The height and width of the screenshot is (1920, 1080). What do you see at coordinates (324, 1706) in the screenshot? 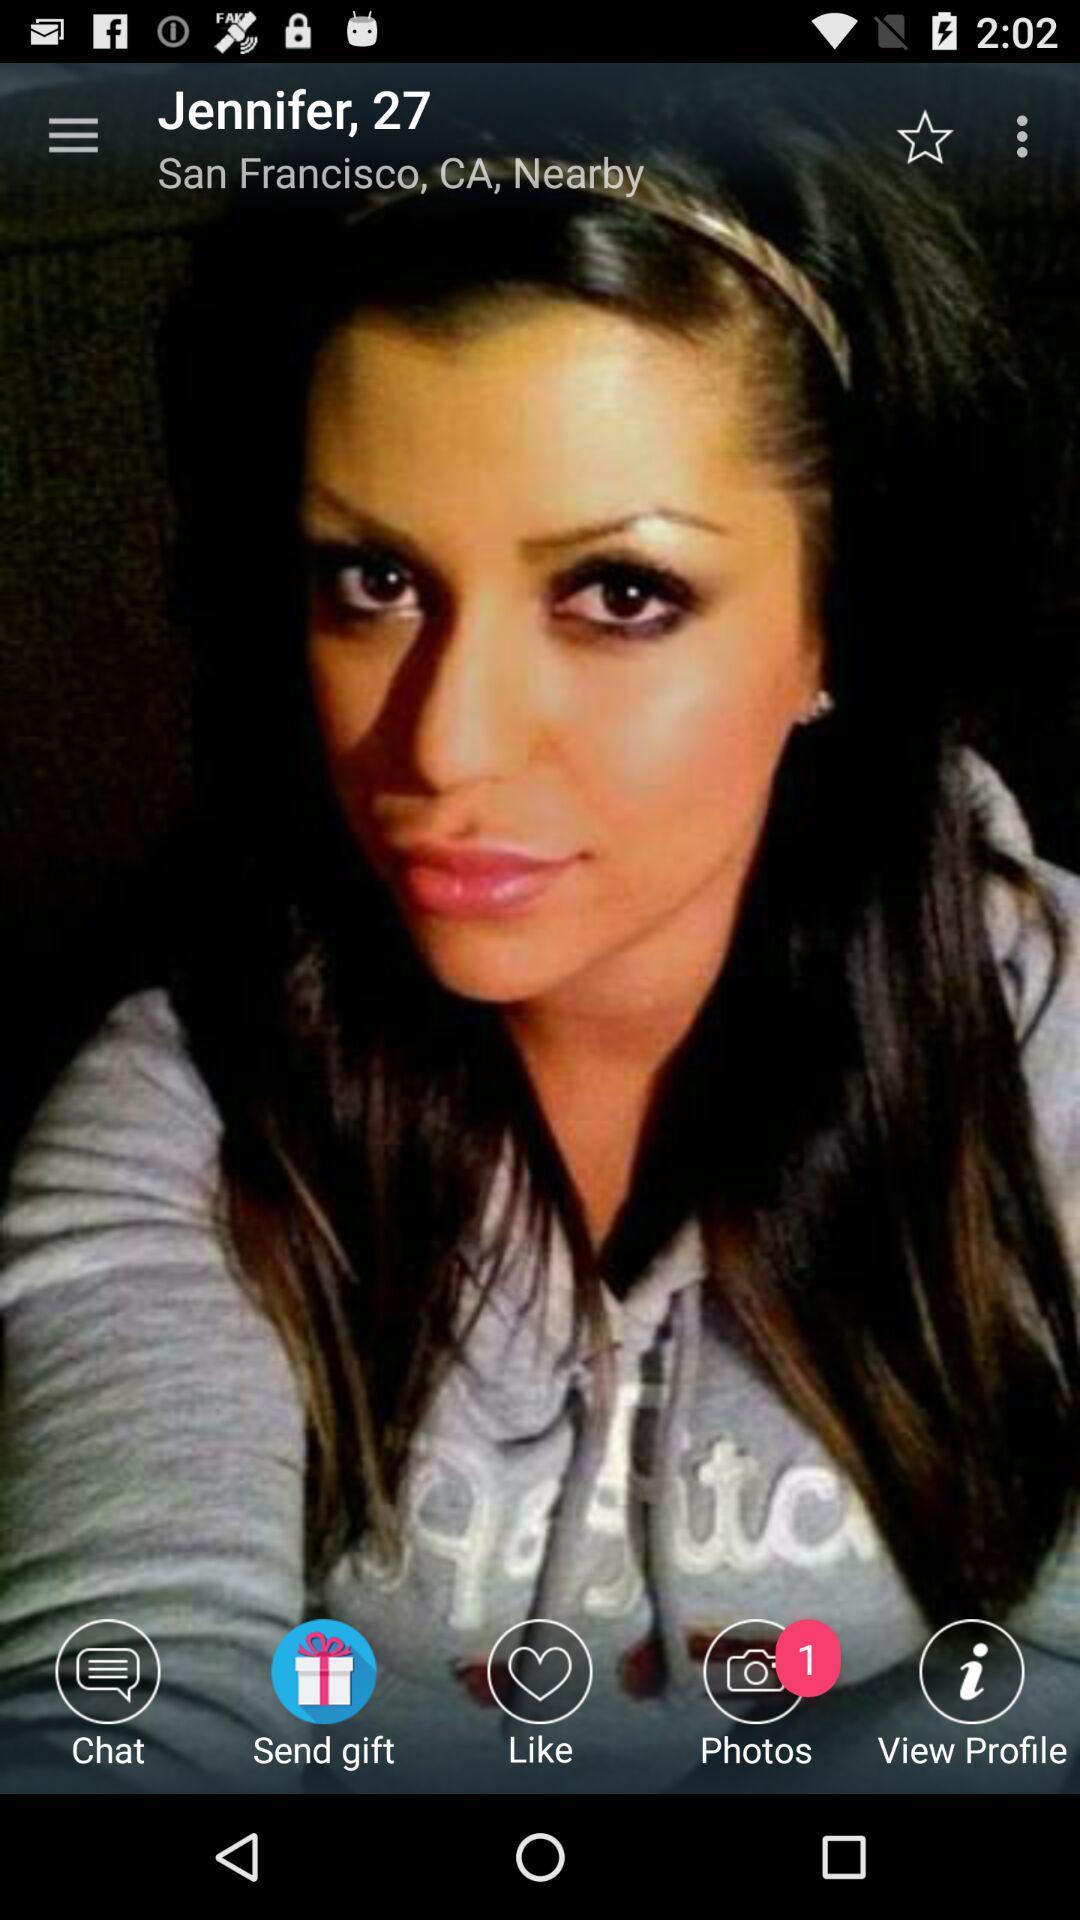
I see `choose the item next to the chat item` at bounding box center [324, 1706].